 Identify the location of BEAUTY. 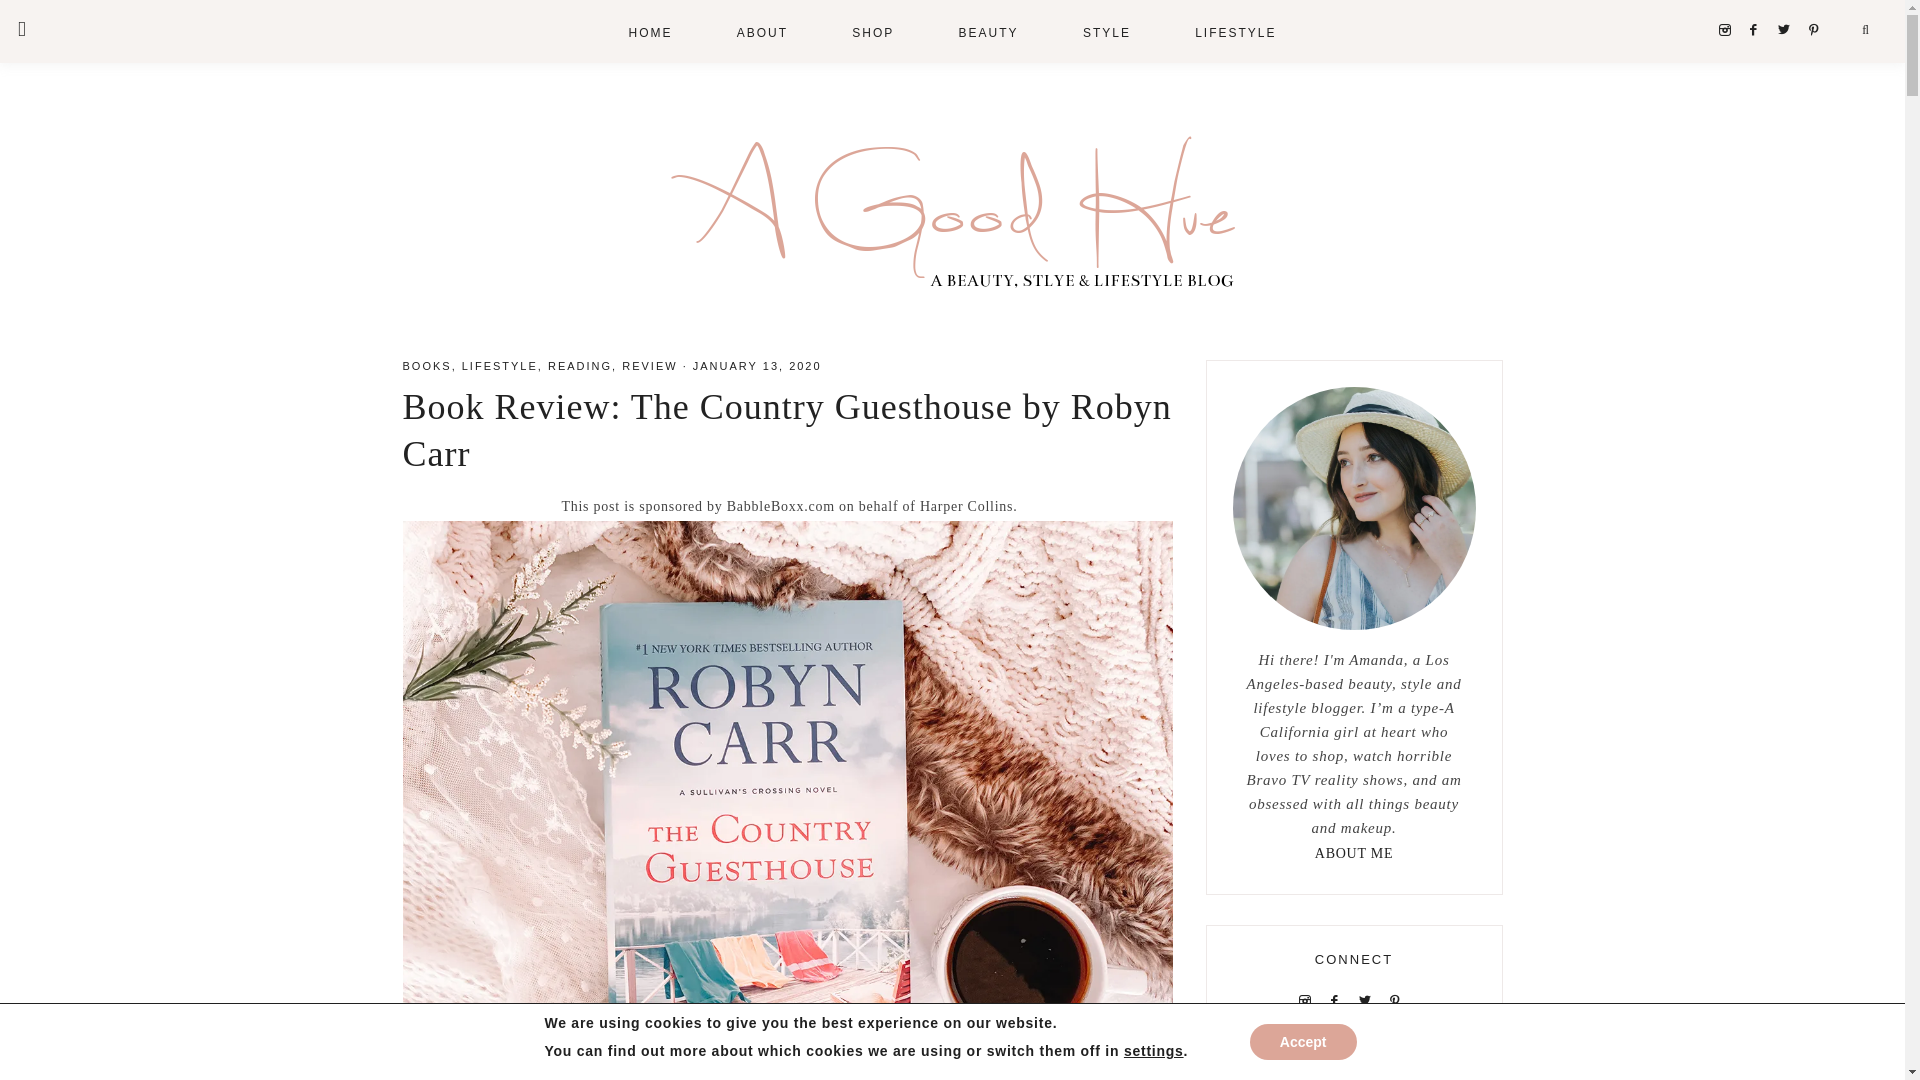
(988, 31).